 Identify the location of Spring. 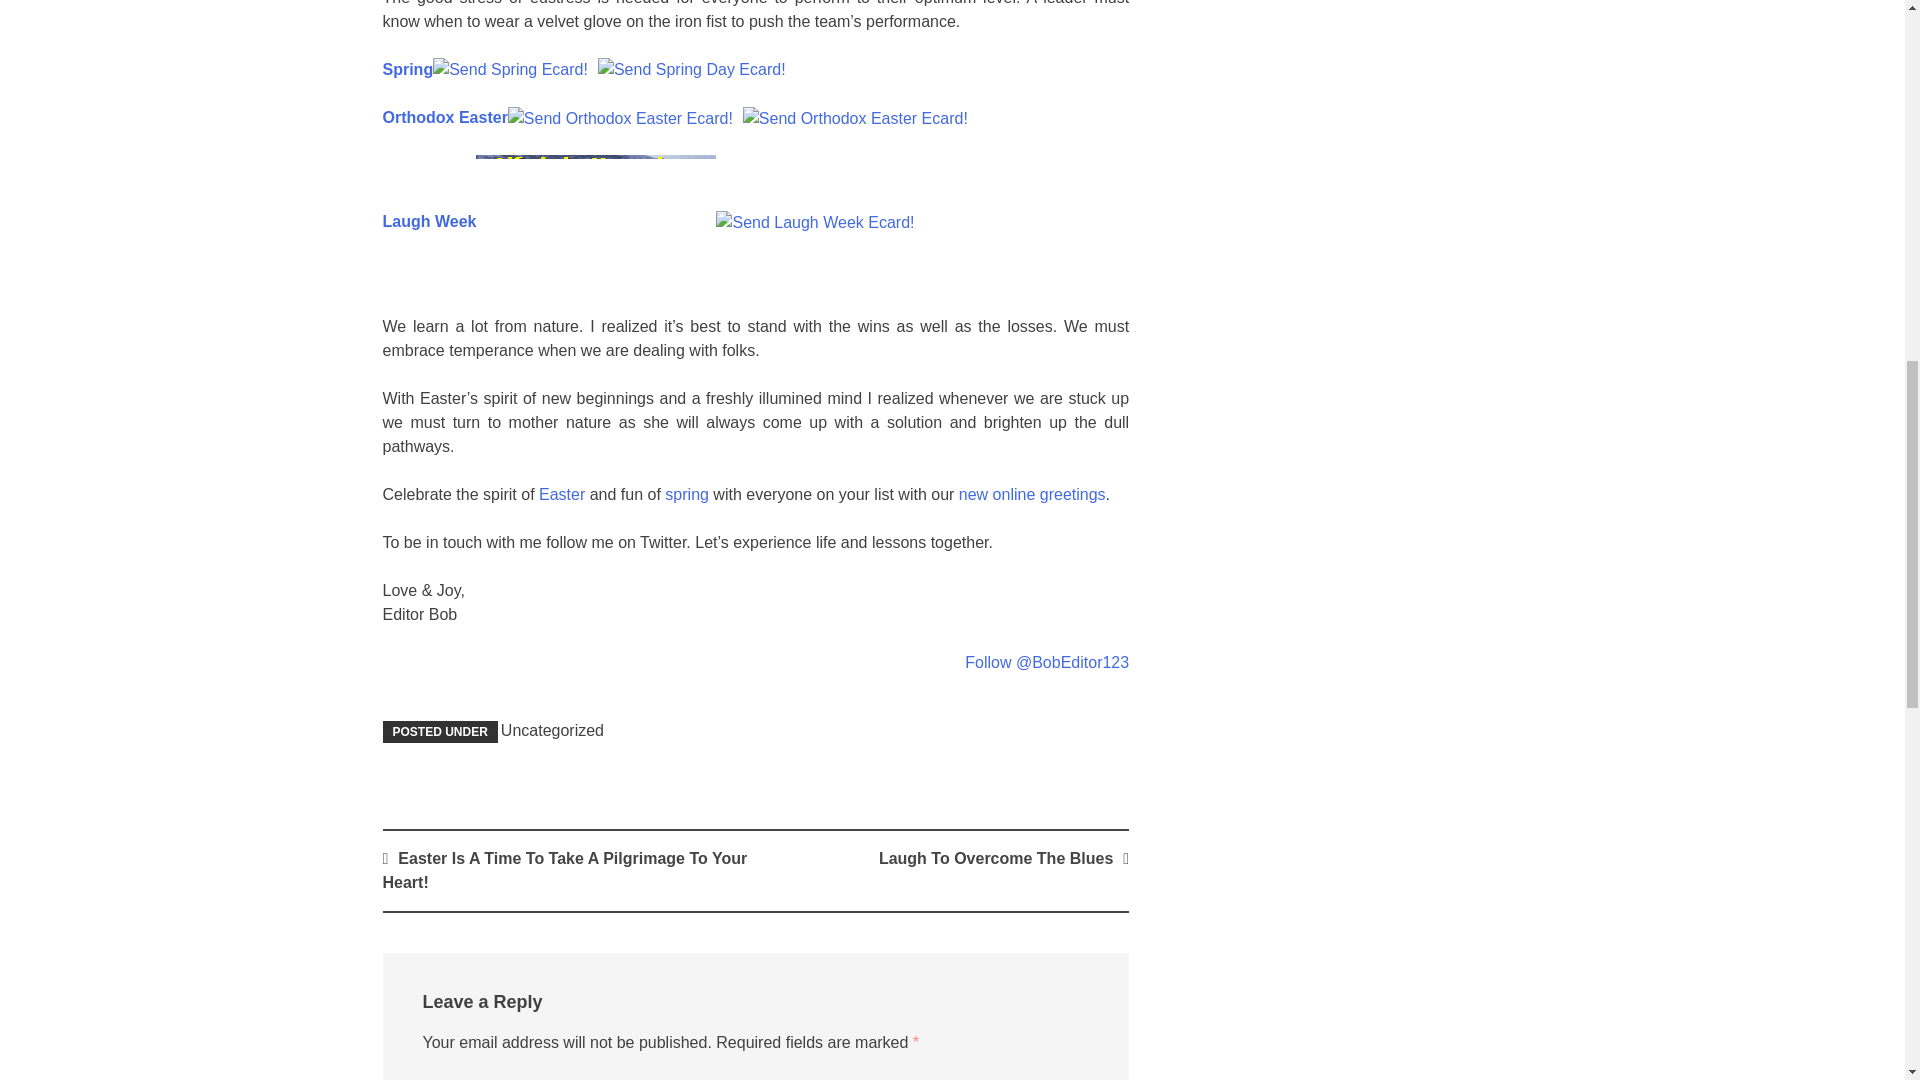
(408, 68).